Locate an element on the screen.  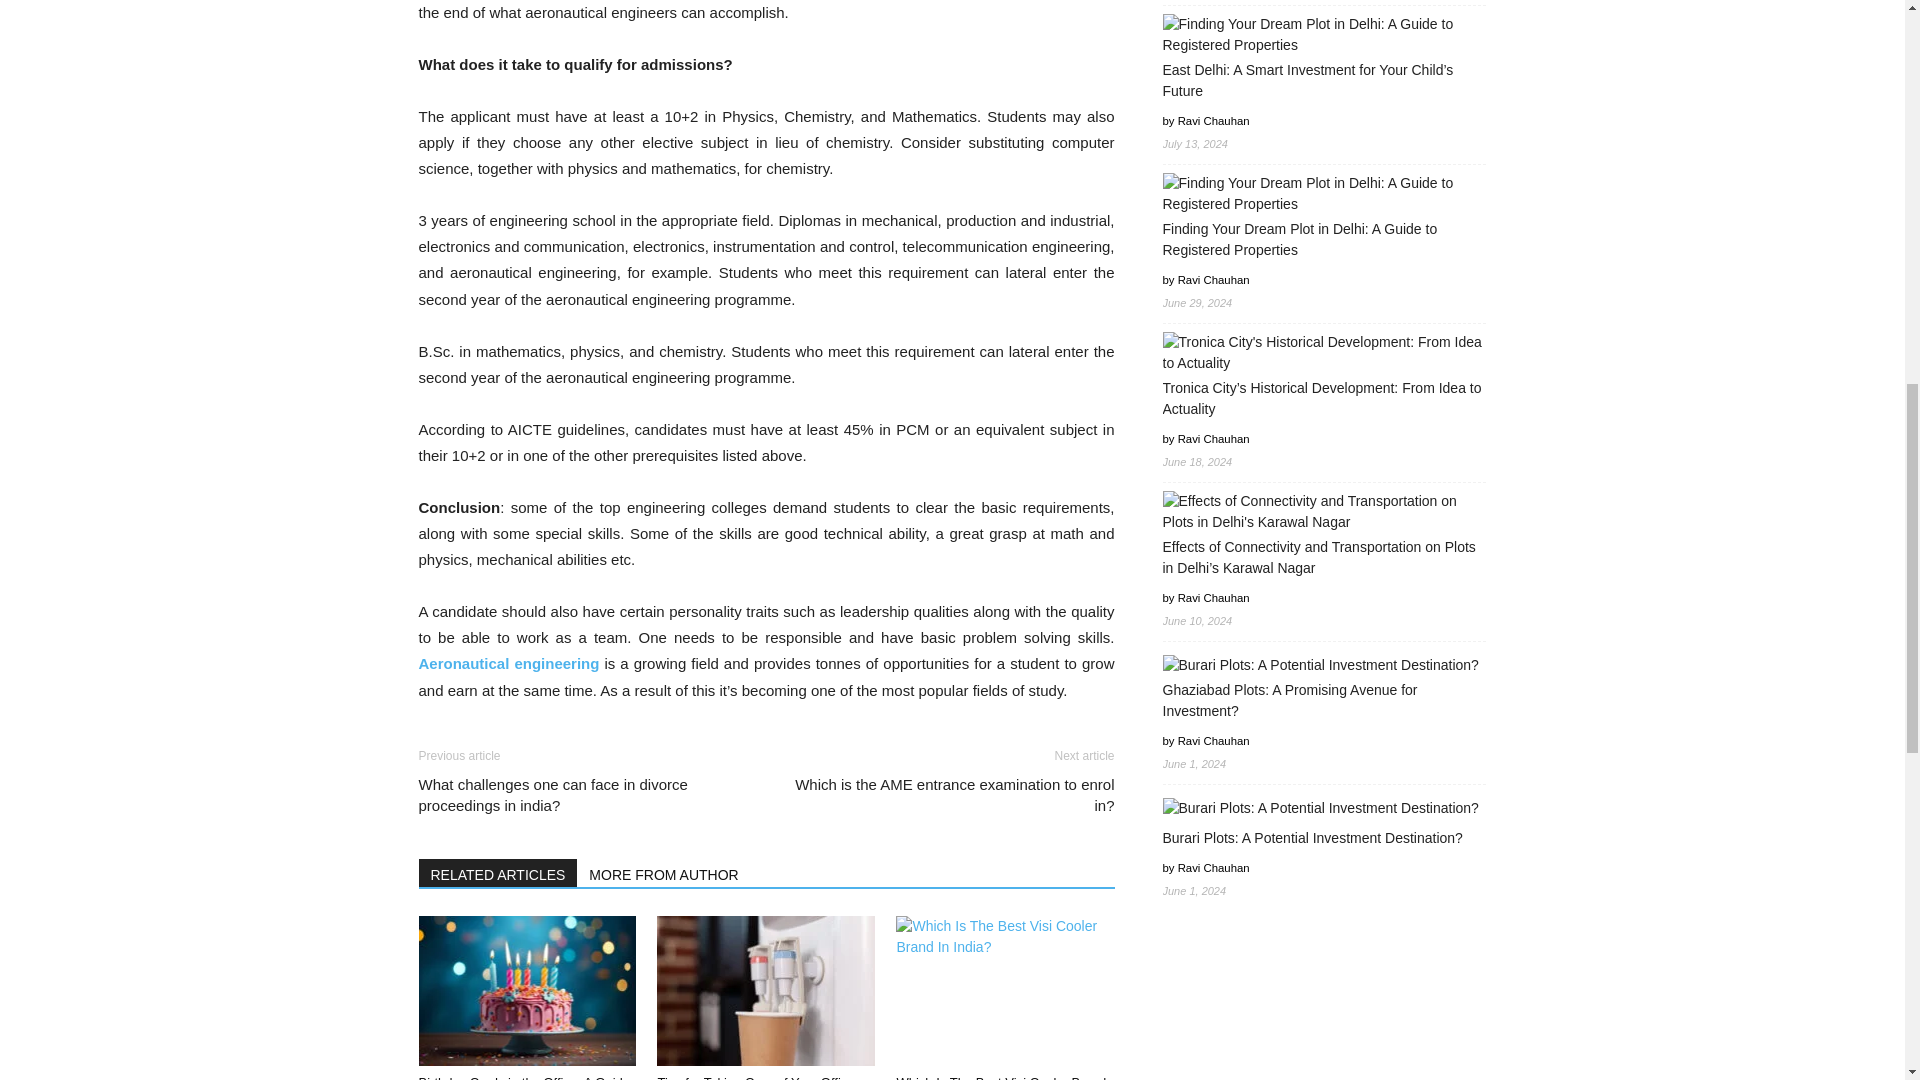
Which Is The Best Visi Cooler Brand In India? is located at coordinates (1000, 1077).